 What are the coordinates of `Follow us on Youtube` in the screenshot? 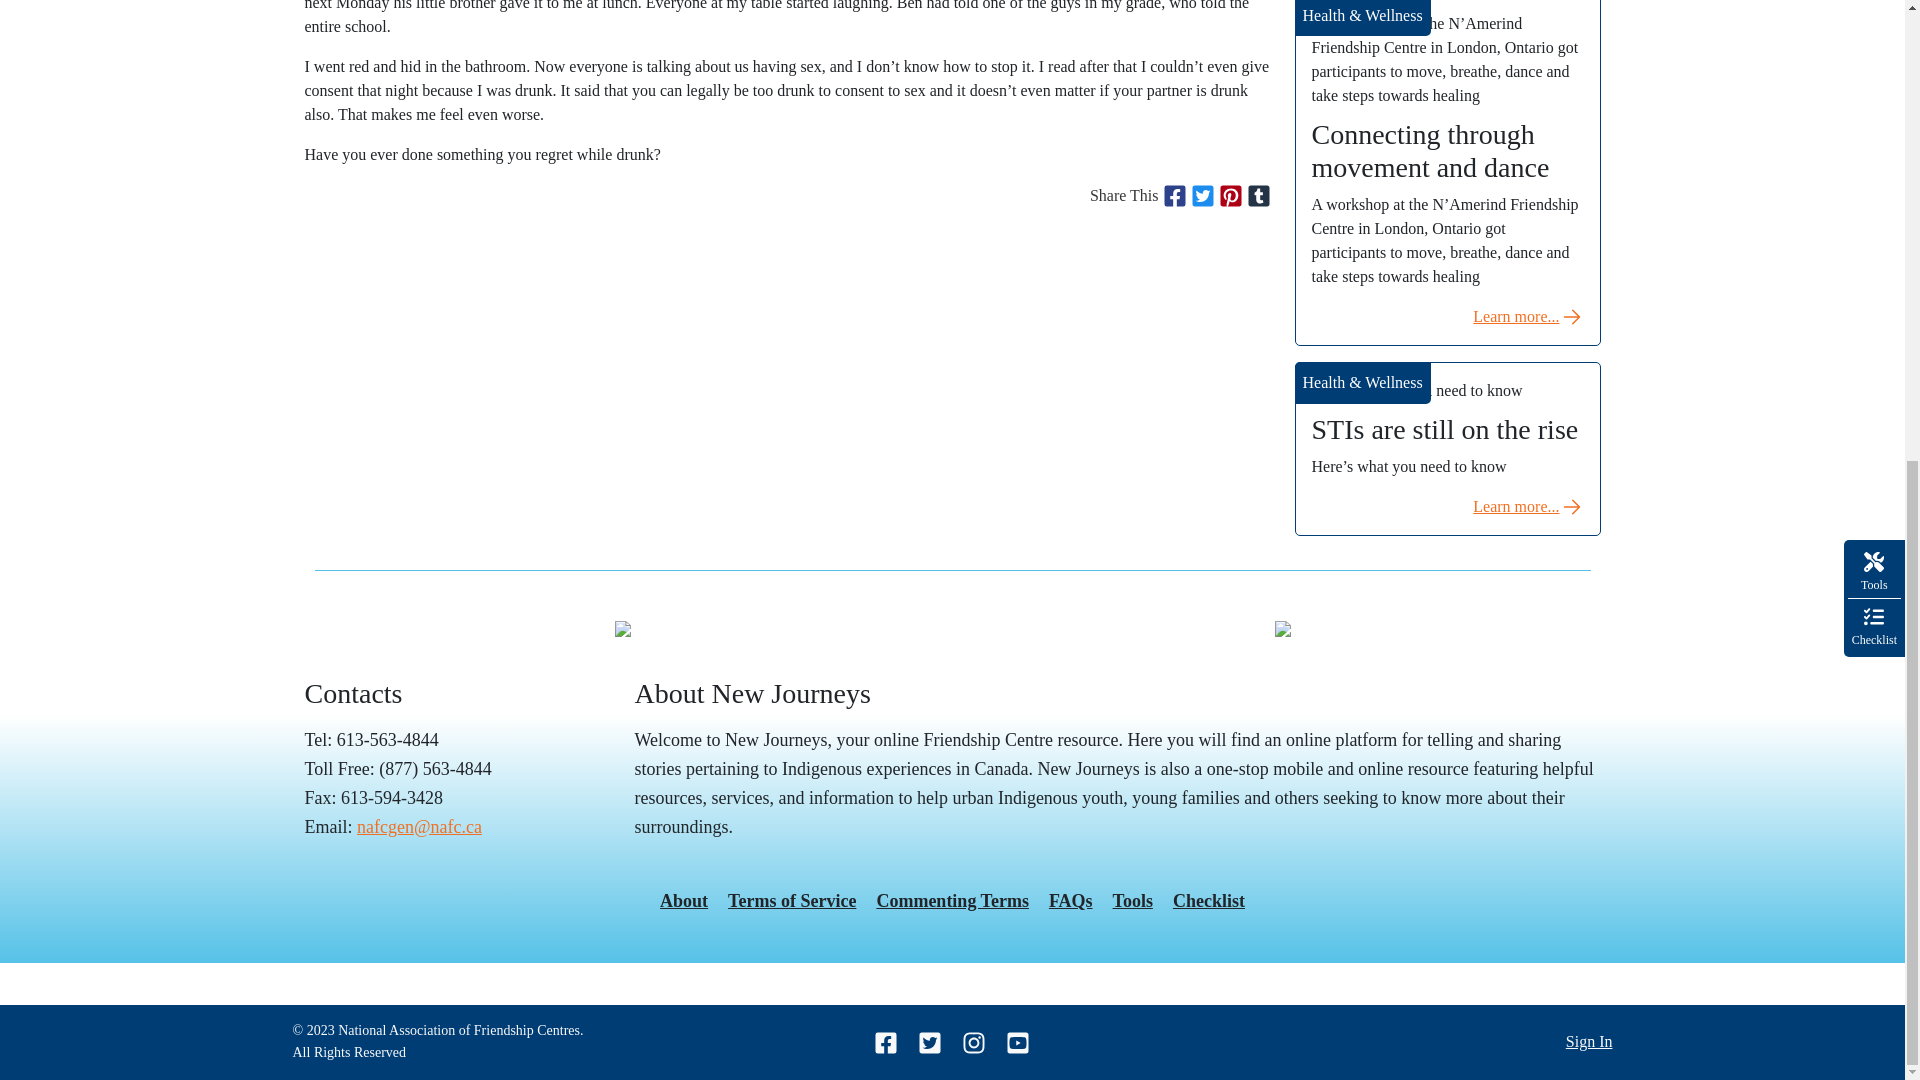 It's located at (1018, 1042).